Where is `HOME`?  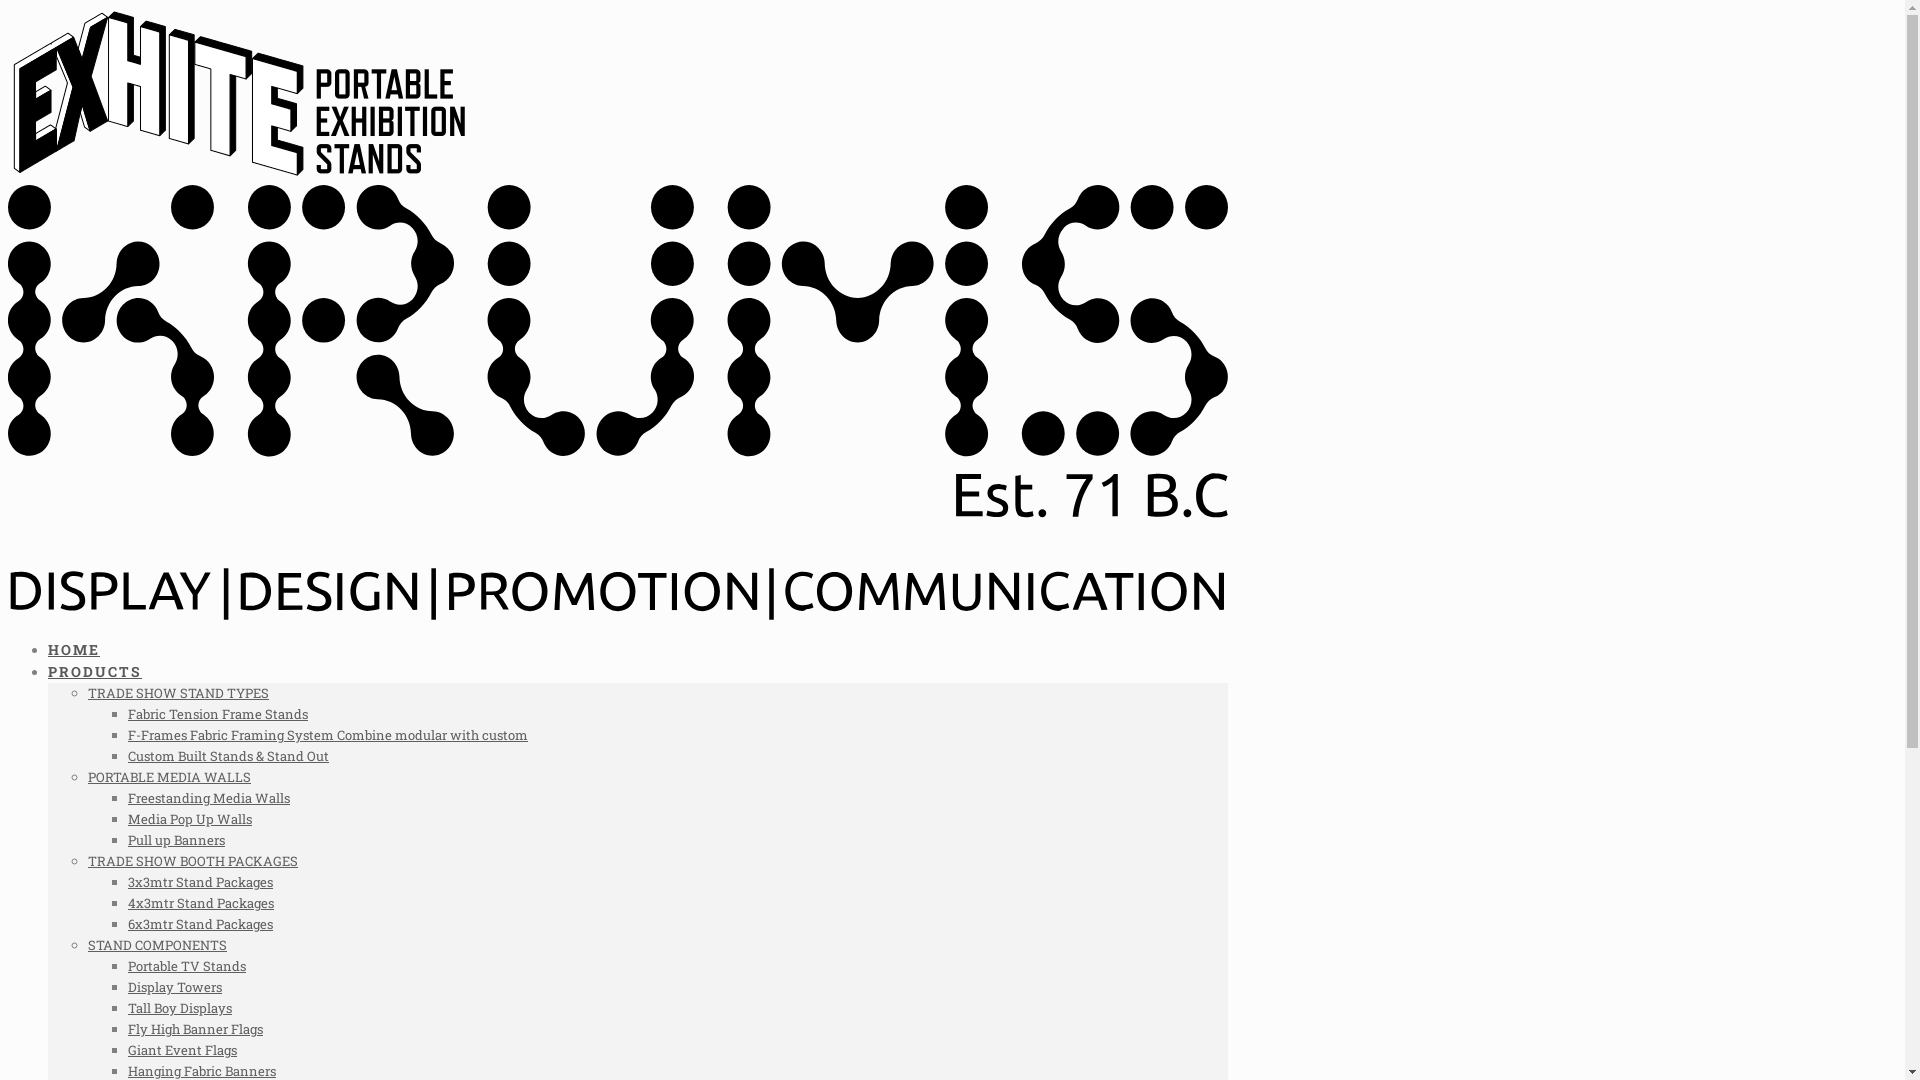 HOME is located at coordinates (74, 650).